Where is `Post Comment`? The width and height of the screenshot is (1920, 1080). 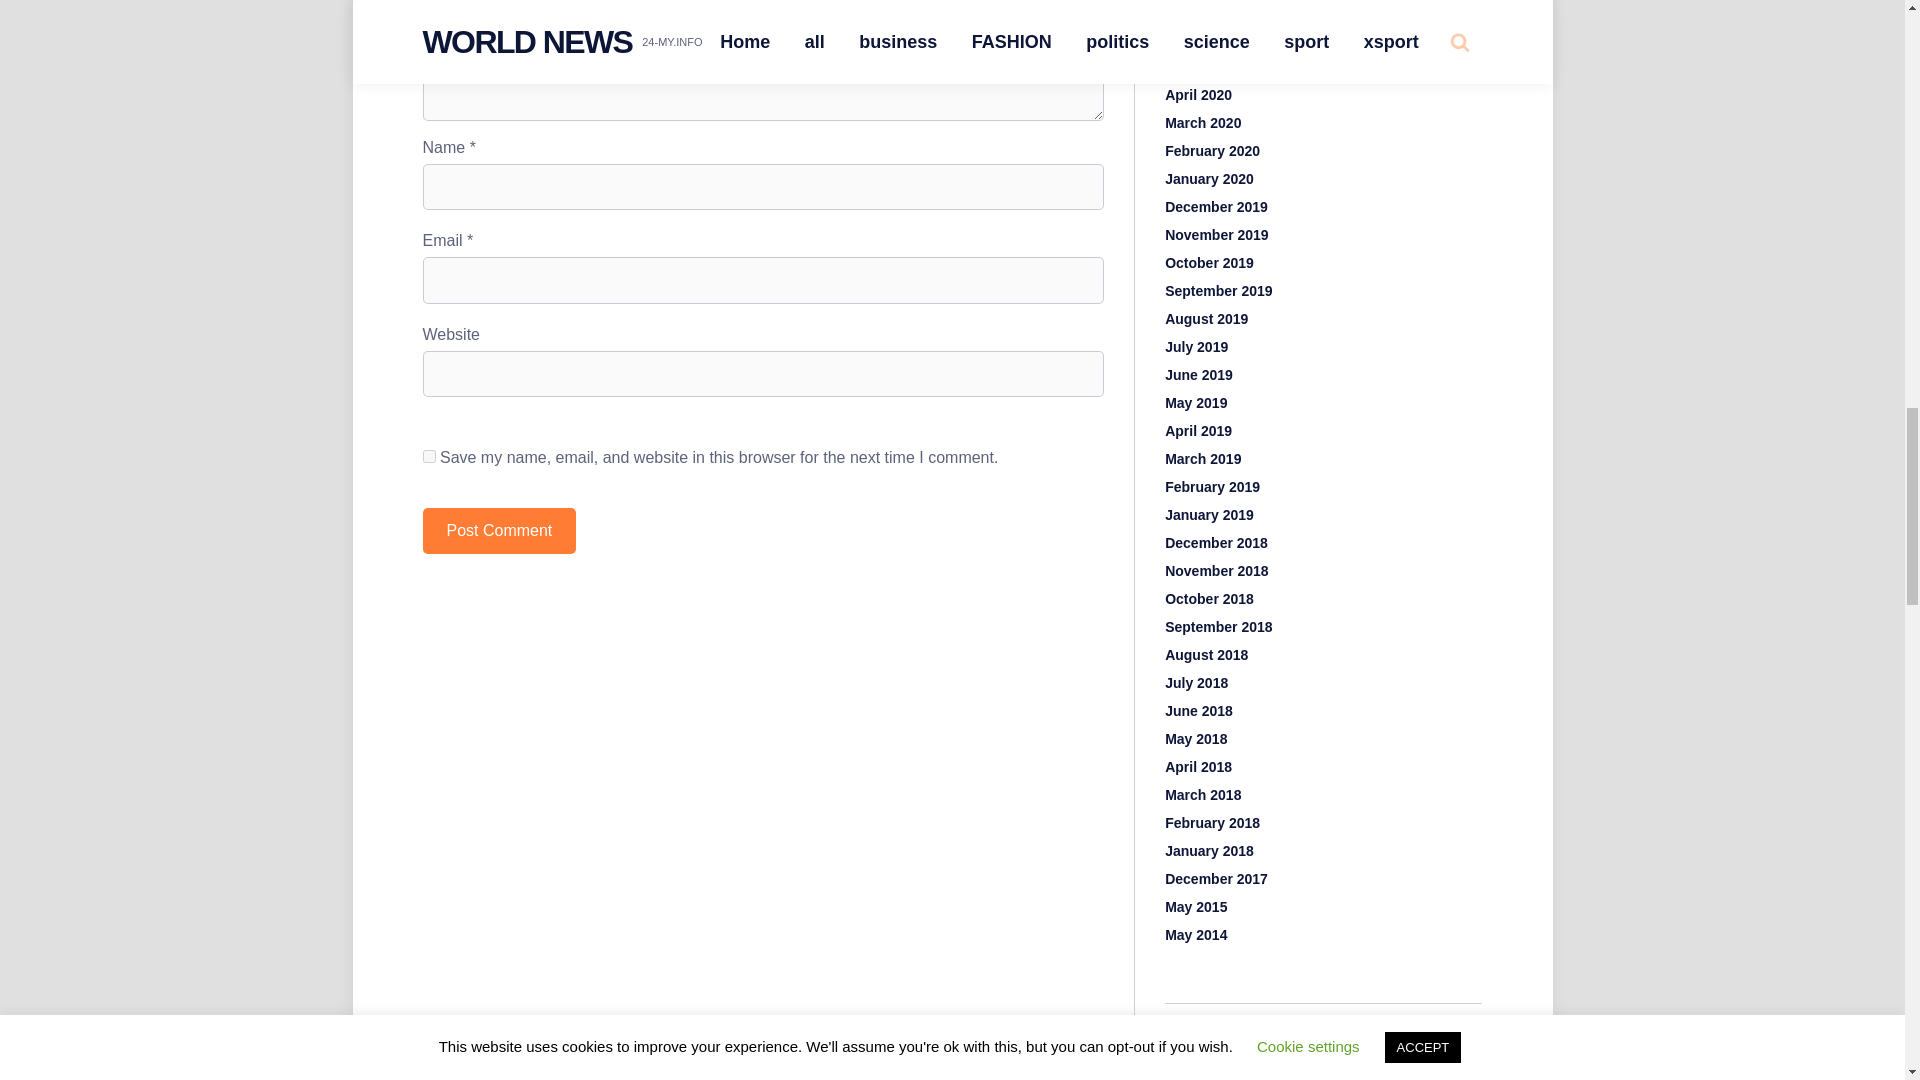
Post Comment is located at coordinates (499, 530).